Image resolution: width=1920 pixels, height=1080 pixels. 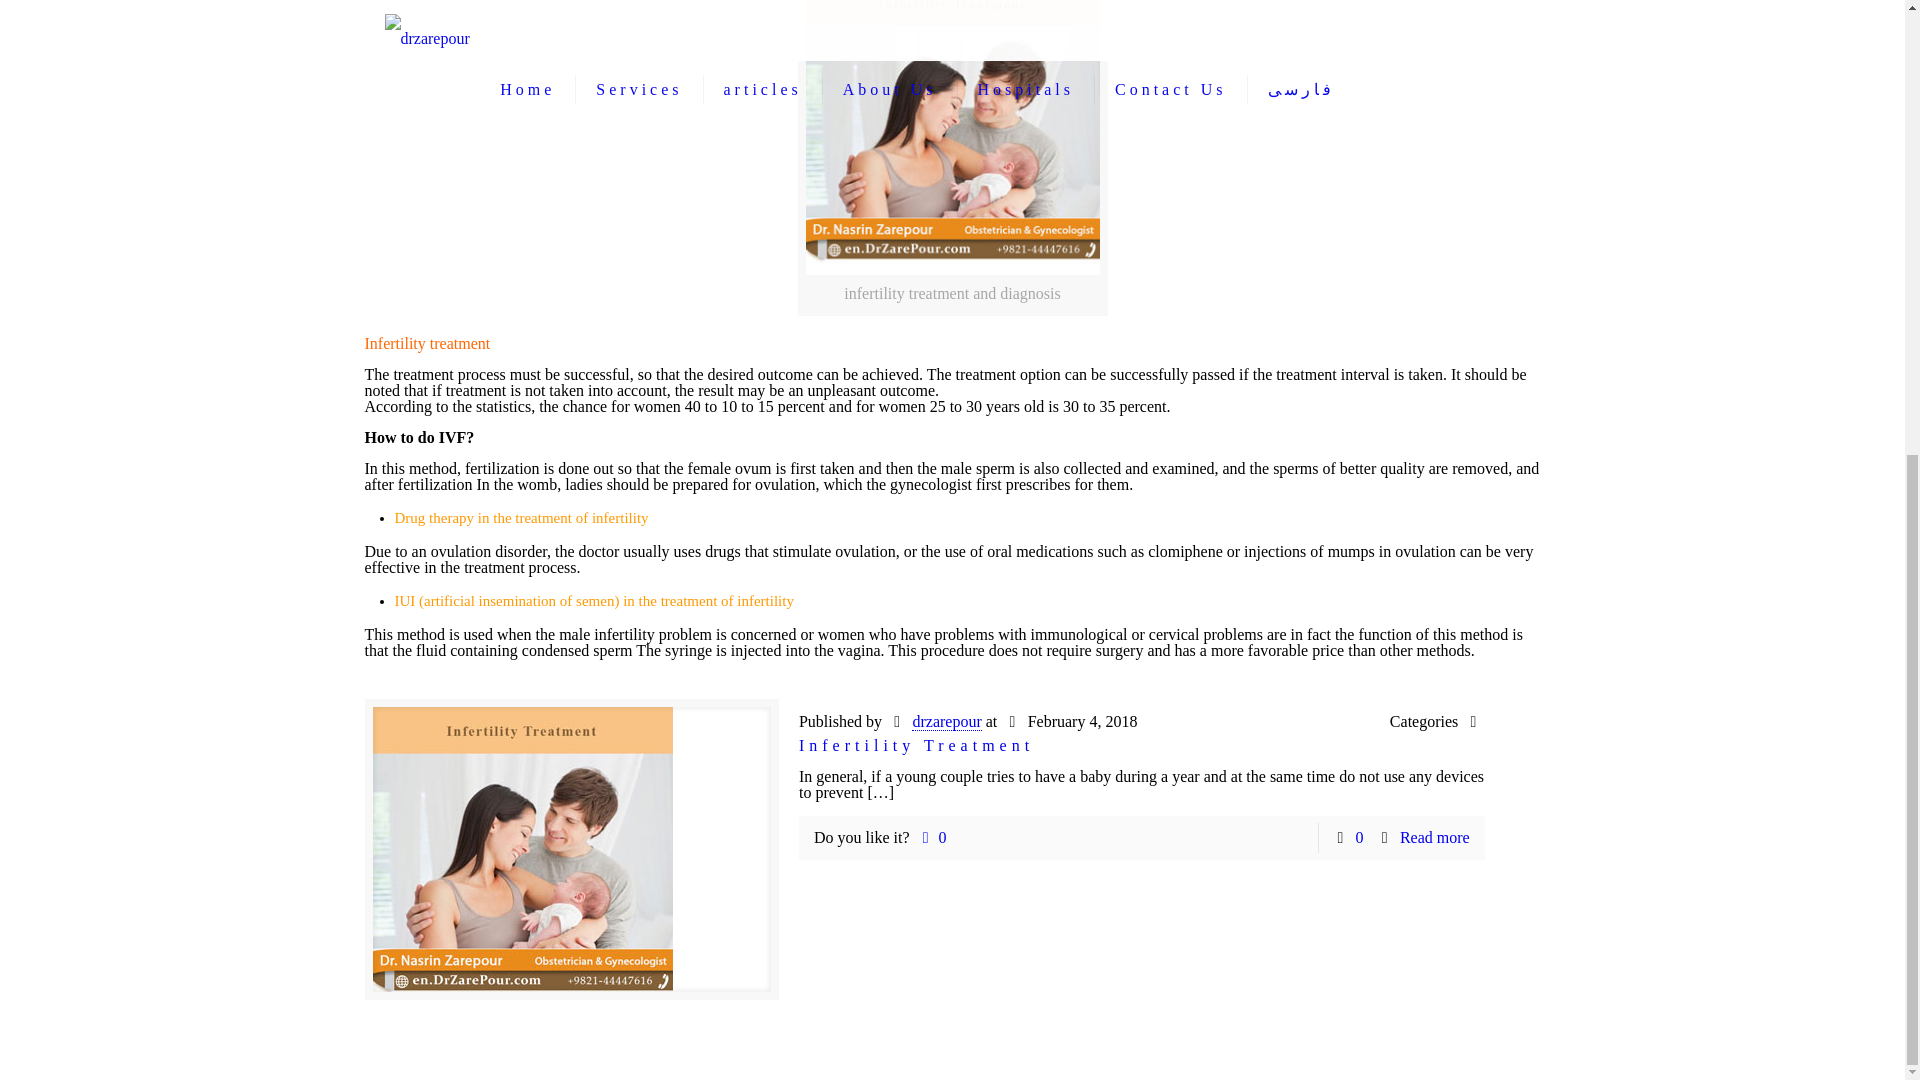 I want to click on Read more, so click(x=1434, y=837).